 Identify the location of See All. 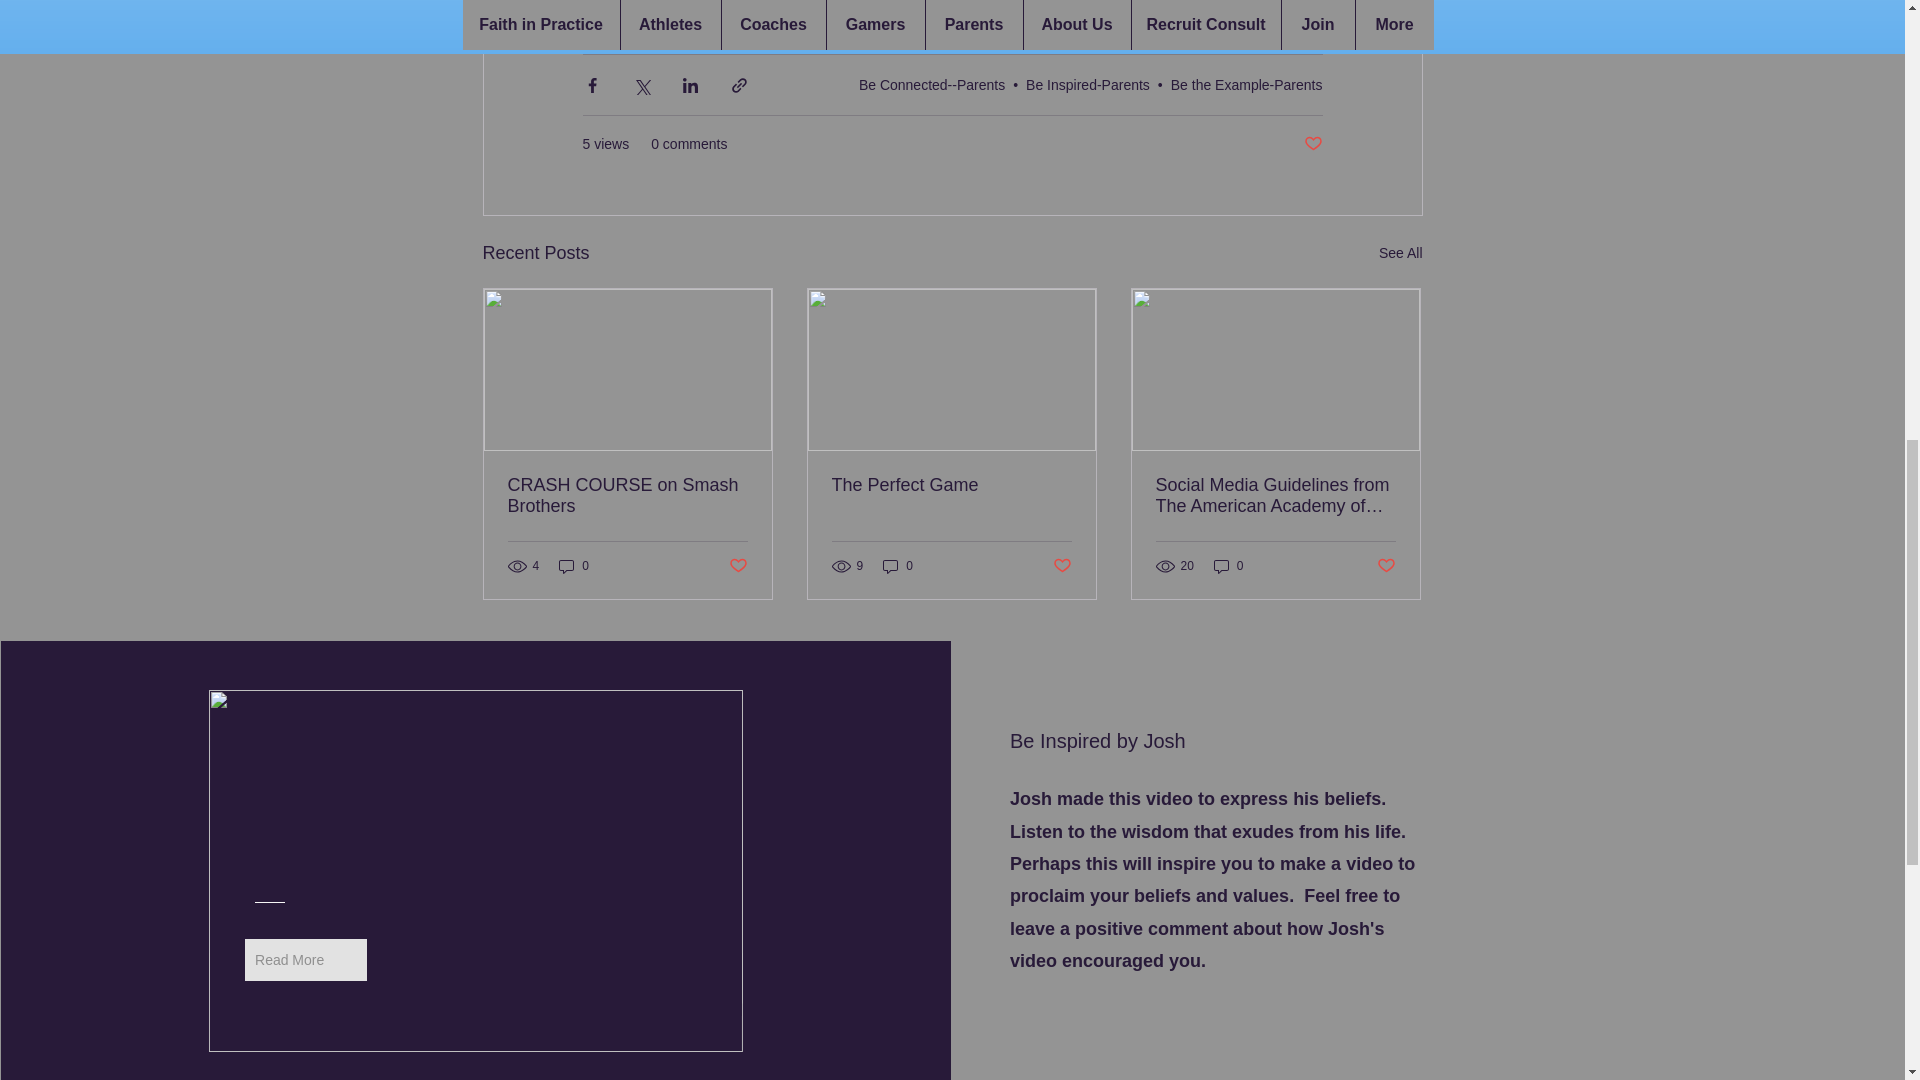
(1400, 252).